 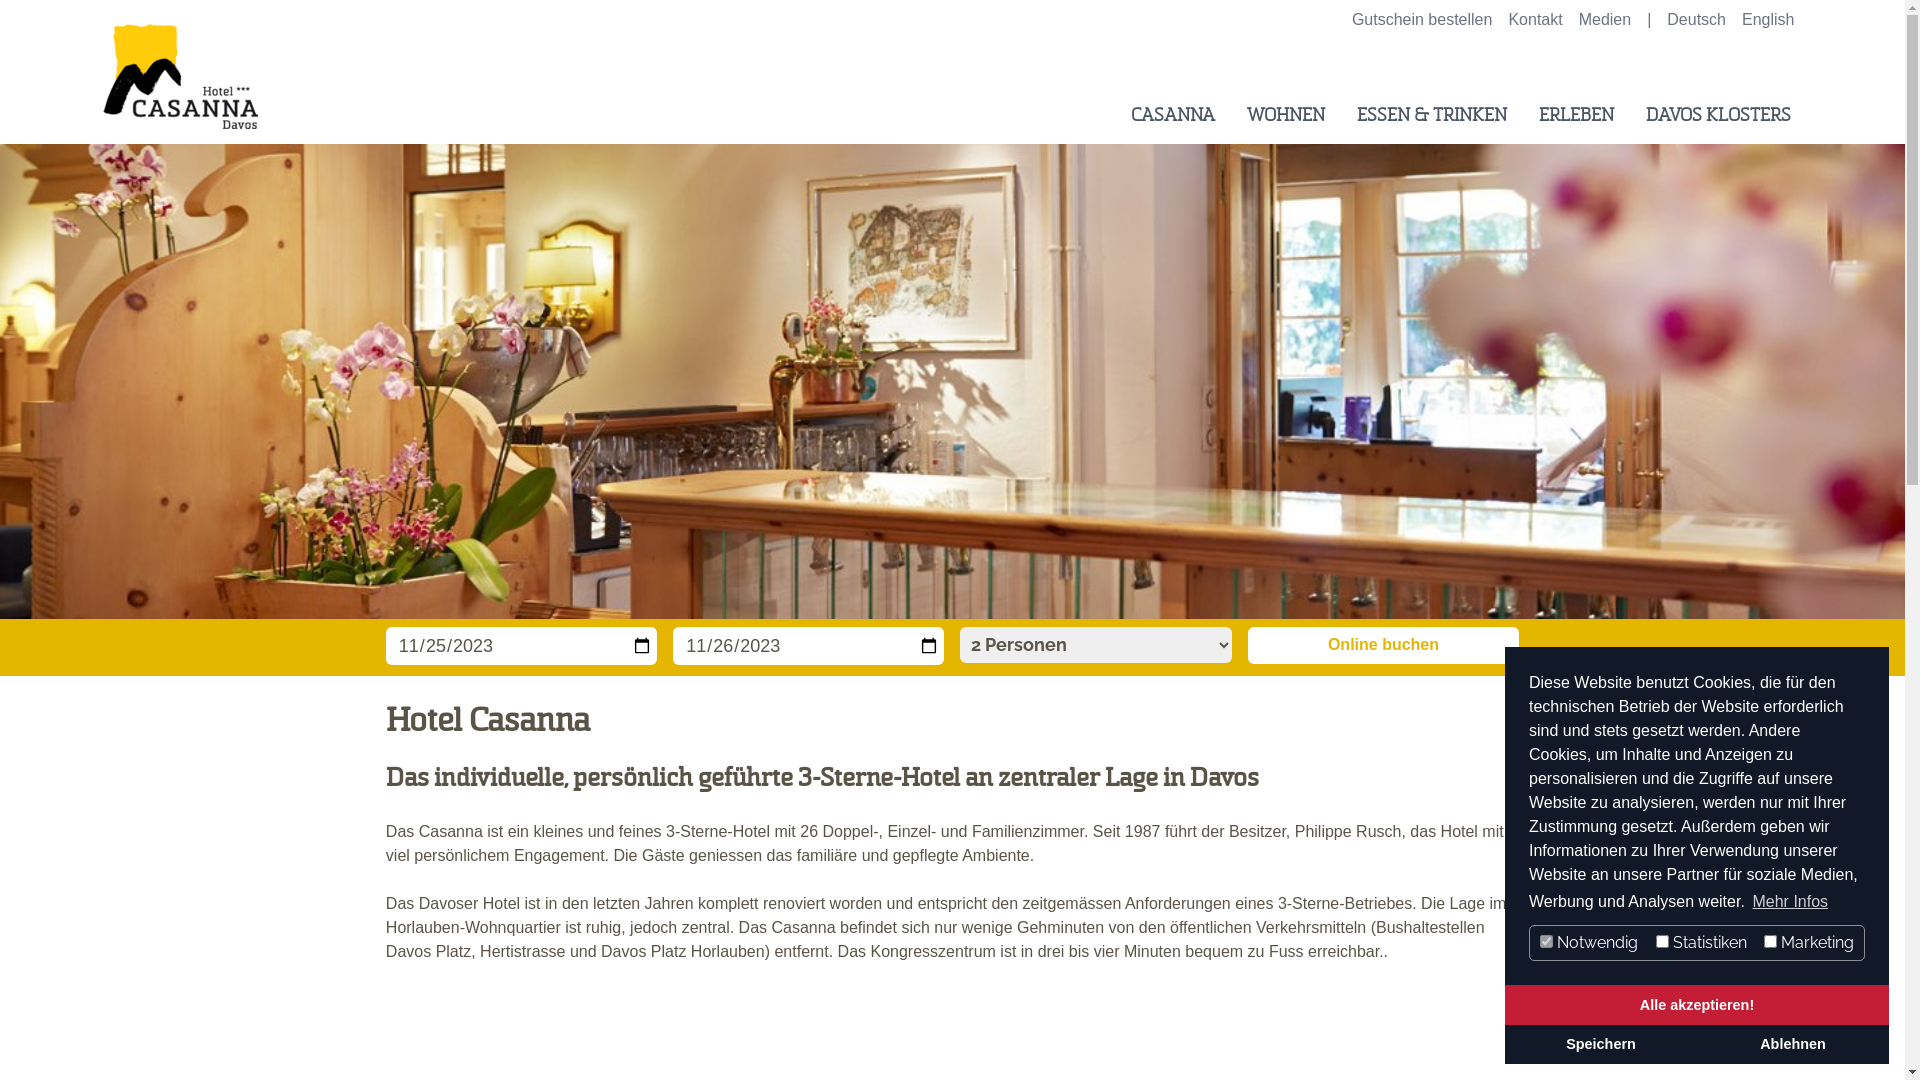 What do you see at coordinates (1431, 115) in the screenshot?
I see `ESSEN & TRINKEN` at bounding box center [1431, 115].